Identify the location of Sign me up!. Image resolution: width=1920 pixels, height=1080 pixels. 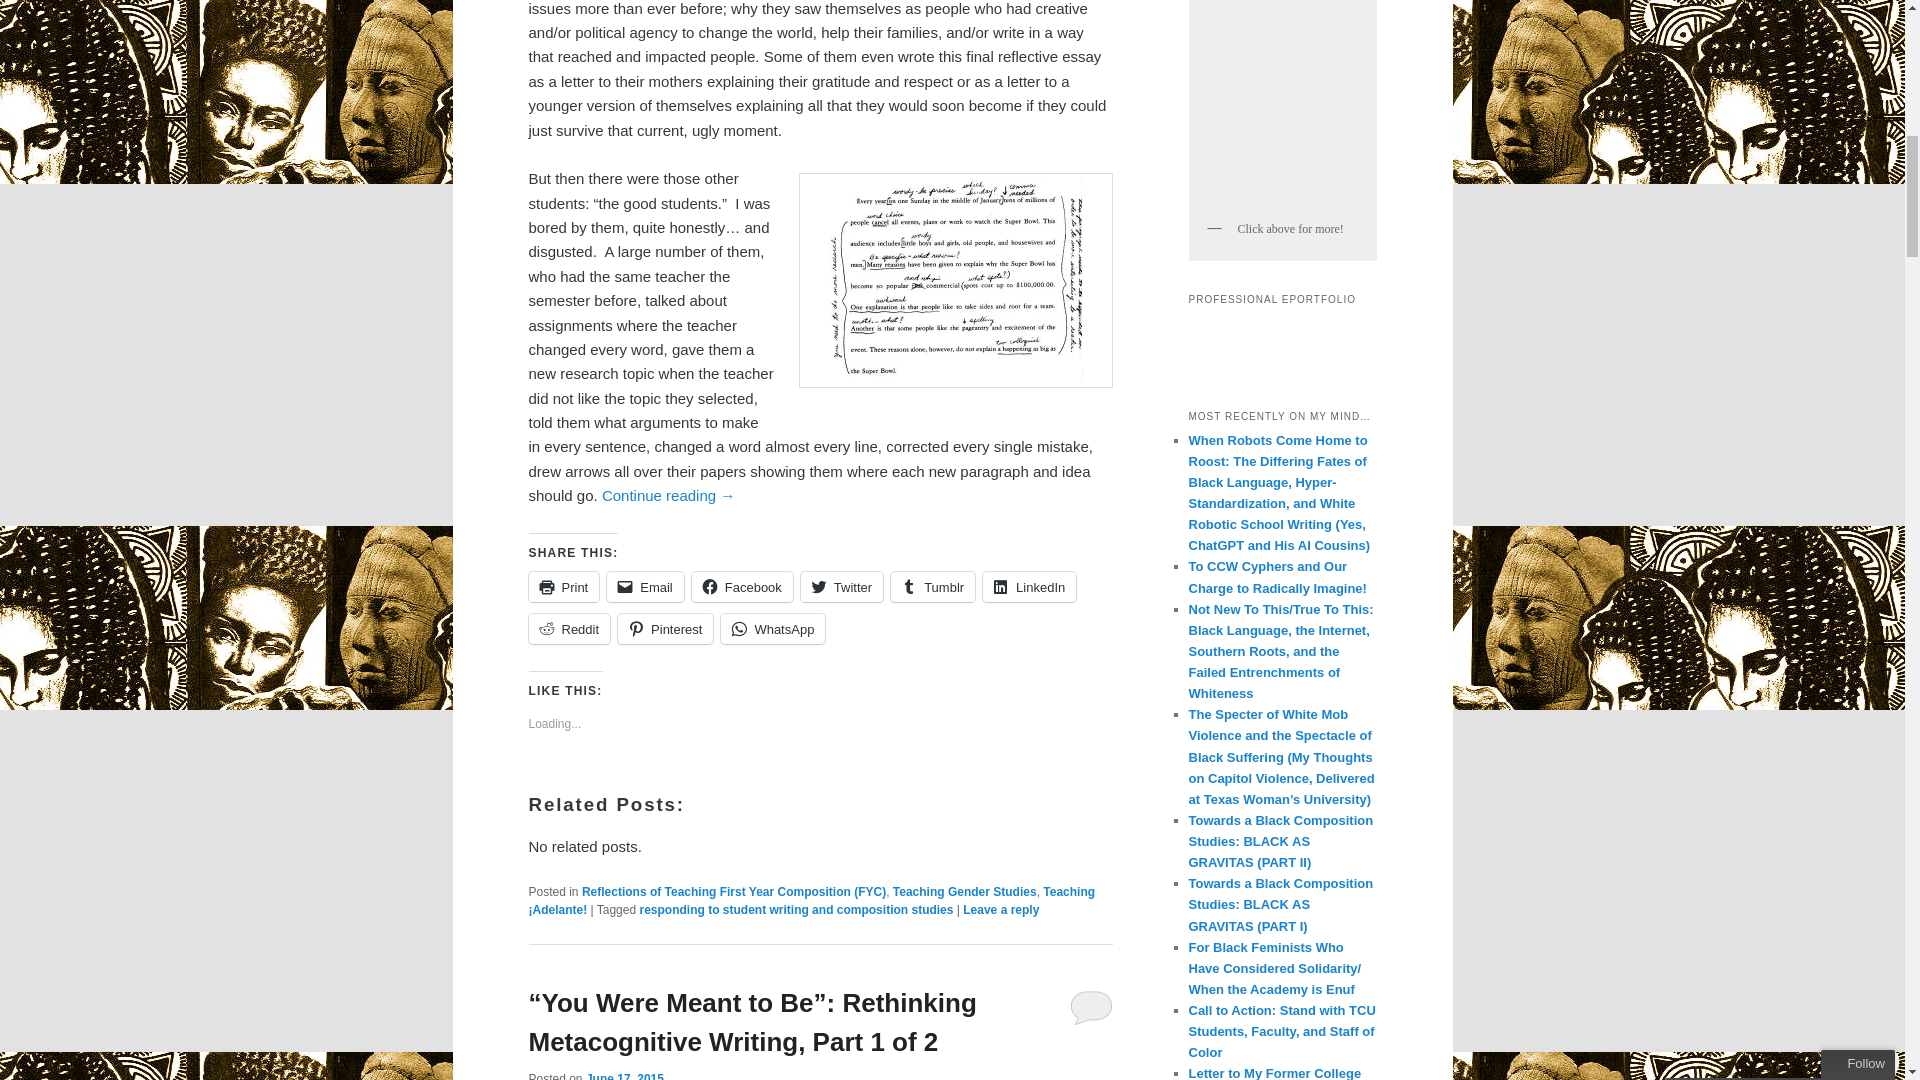
(1741, 254).